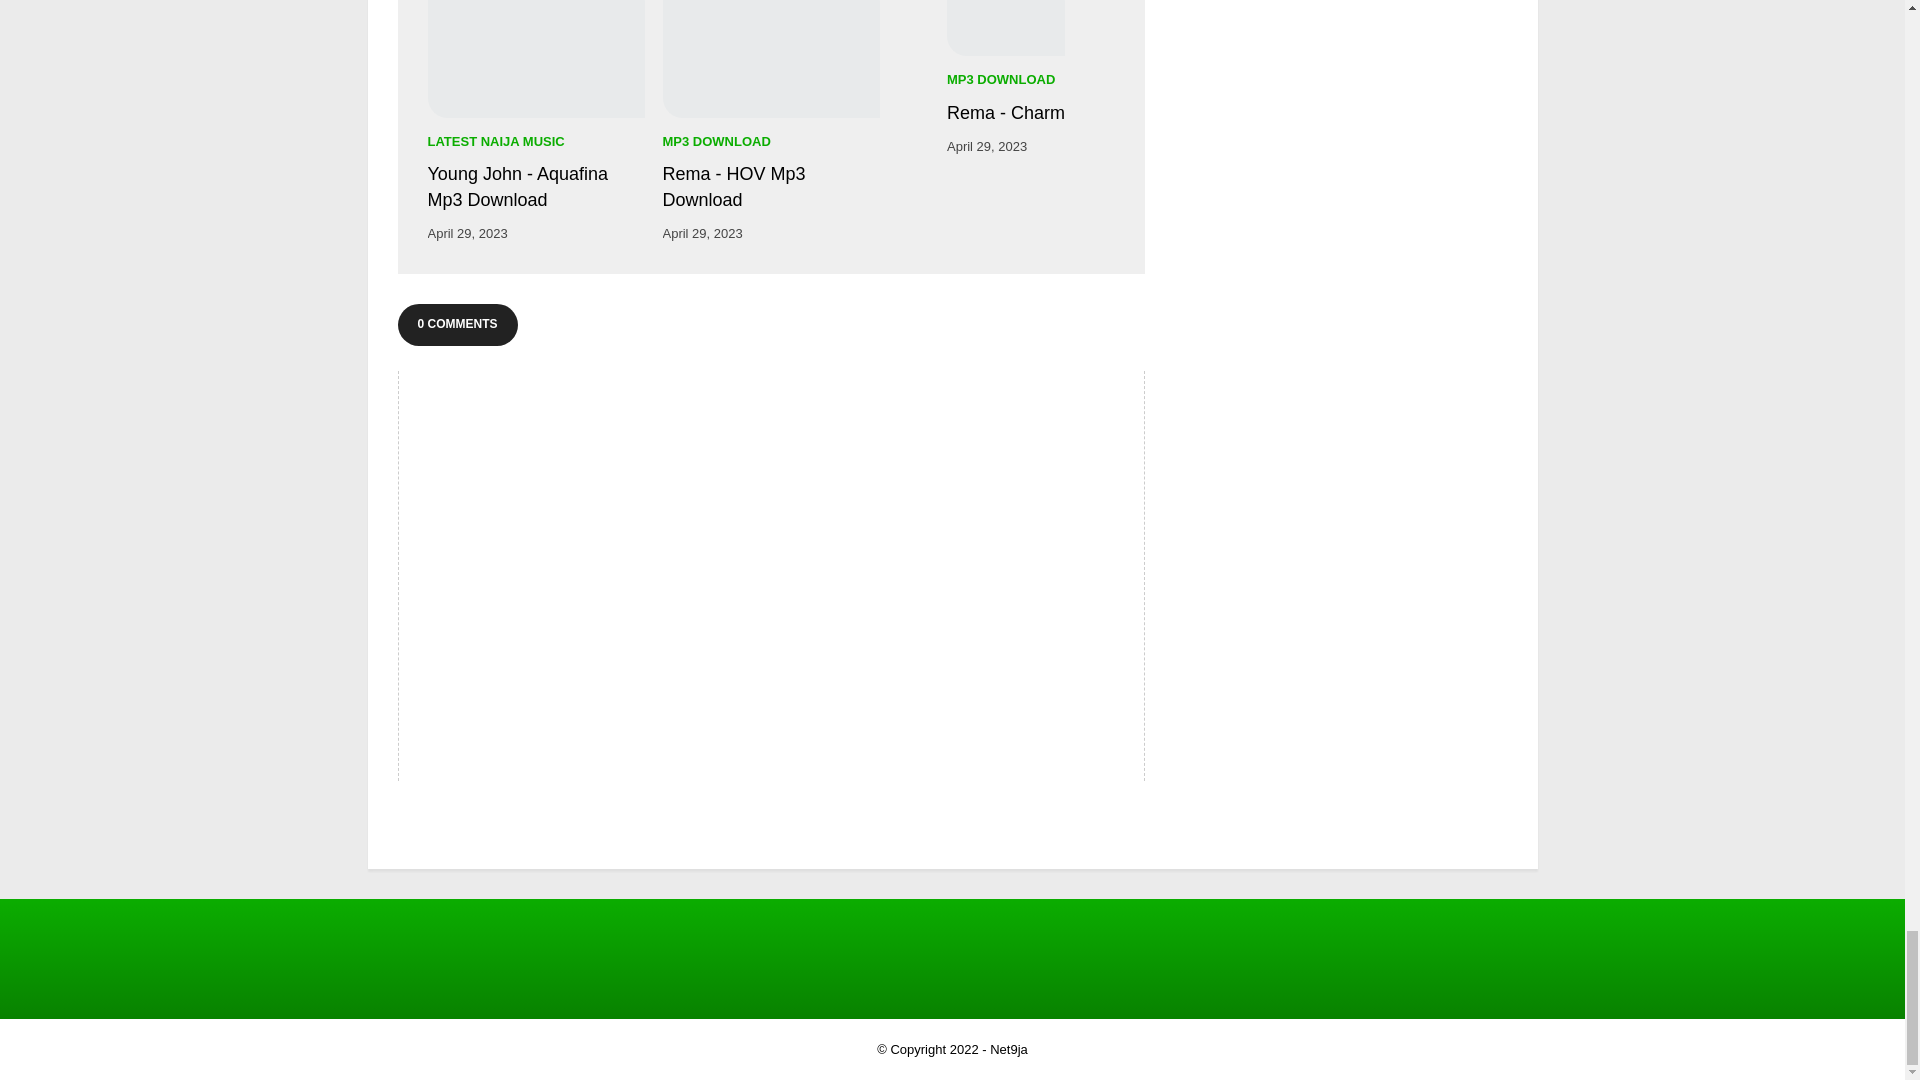 The height and width of the screenshot is (1080, 1920). Describe the element at coordinates (536, 58) in the screenshot. I see `Young John - Aquafina Mp3 Download` at that location.